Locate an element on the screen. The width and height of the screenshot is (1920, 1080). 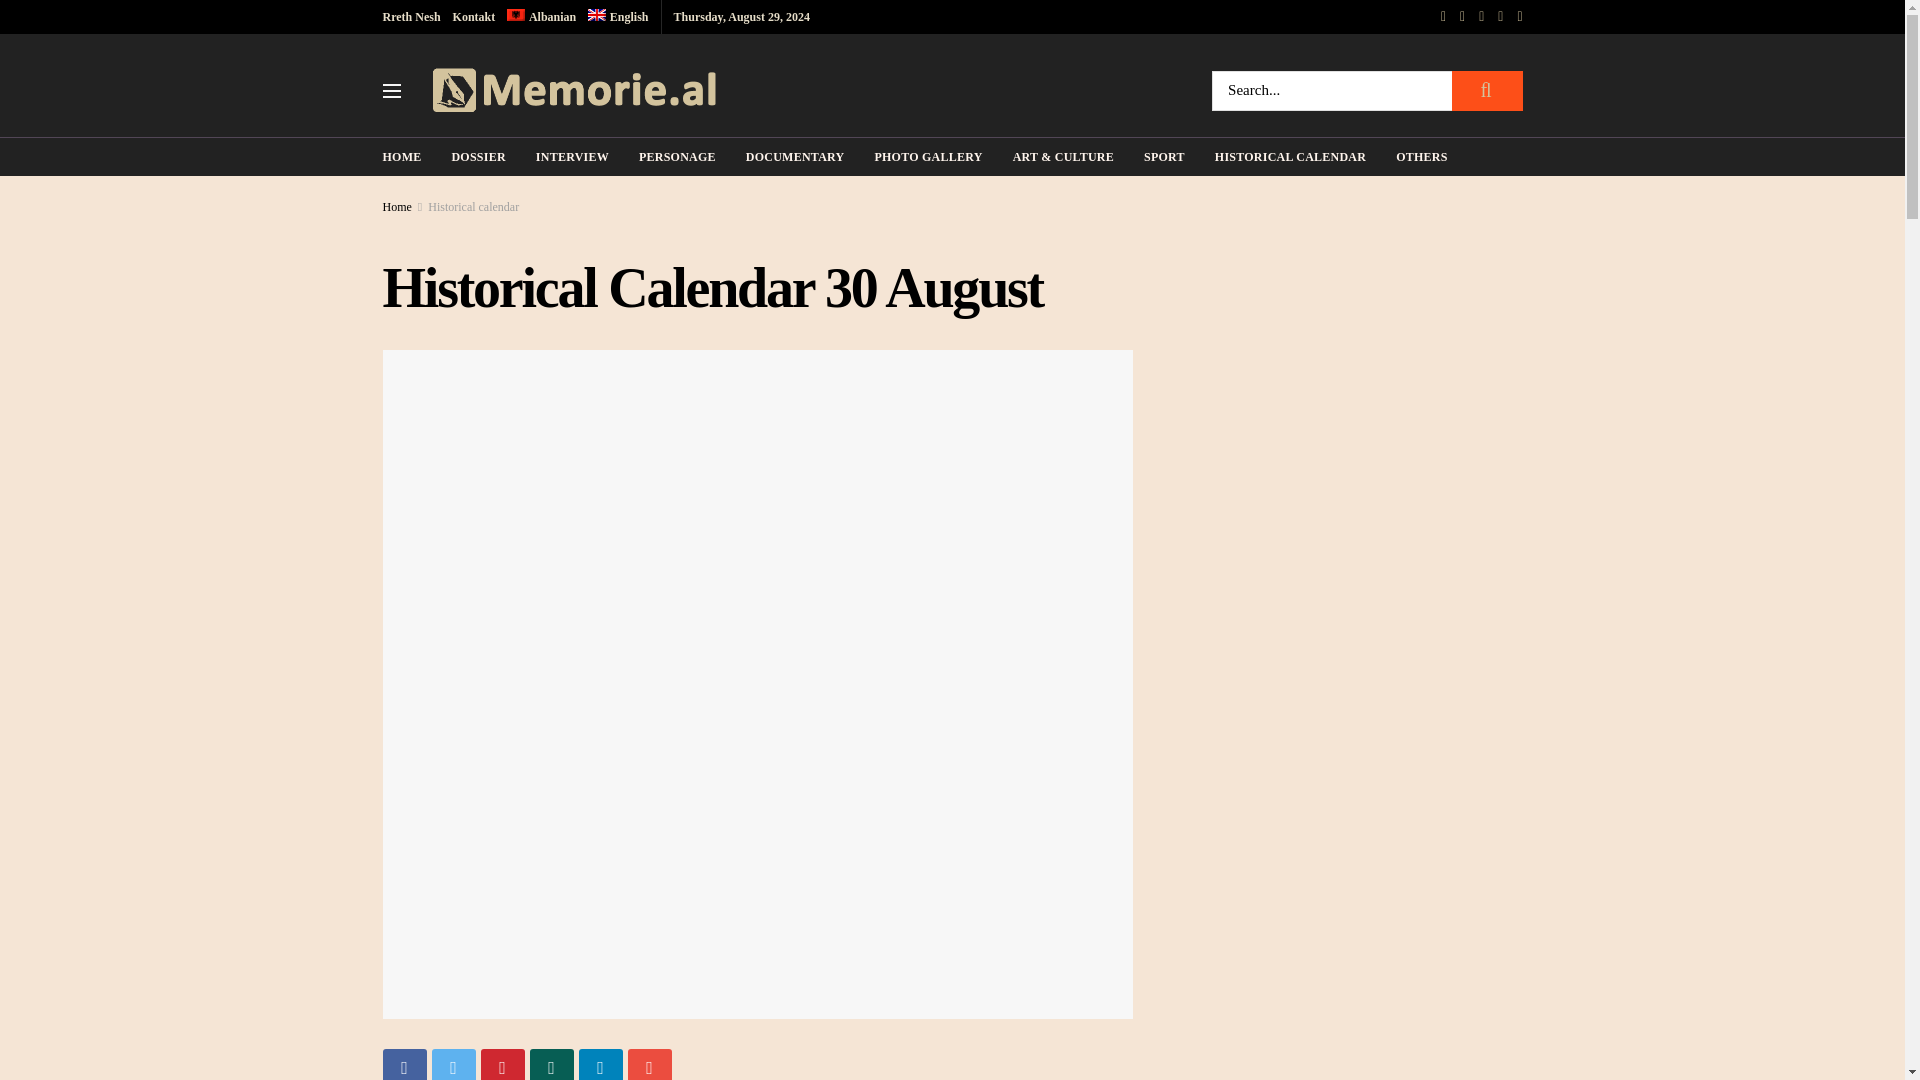
HISTORICAL CALENDAR is located at coordinates (1290, 156).